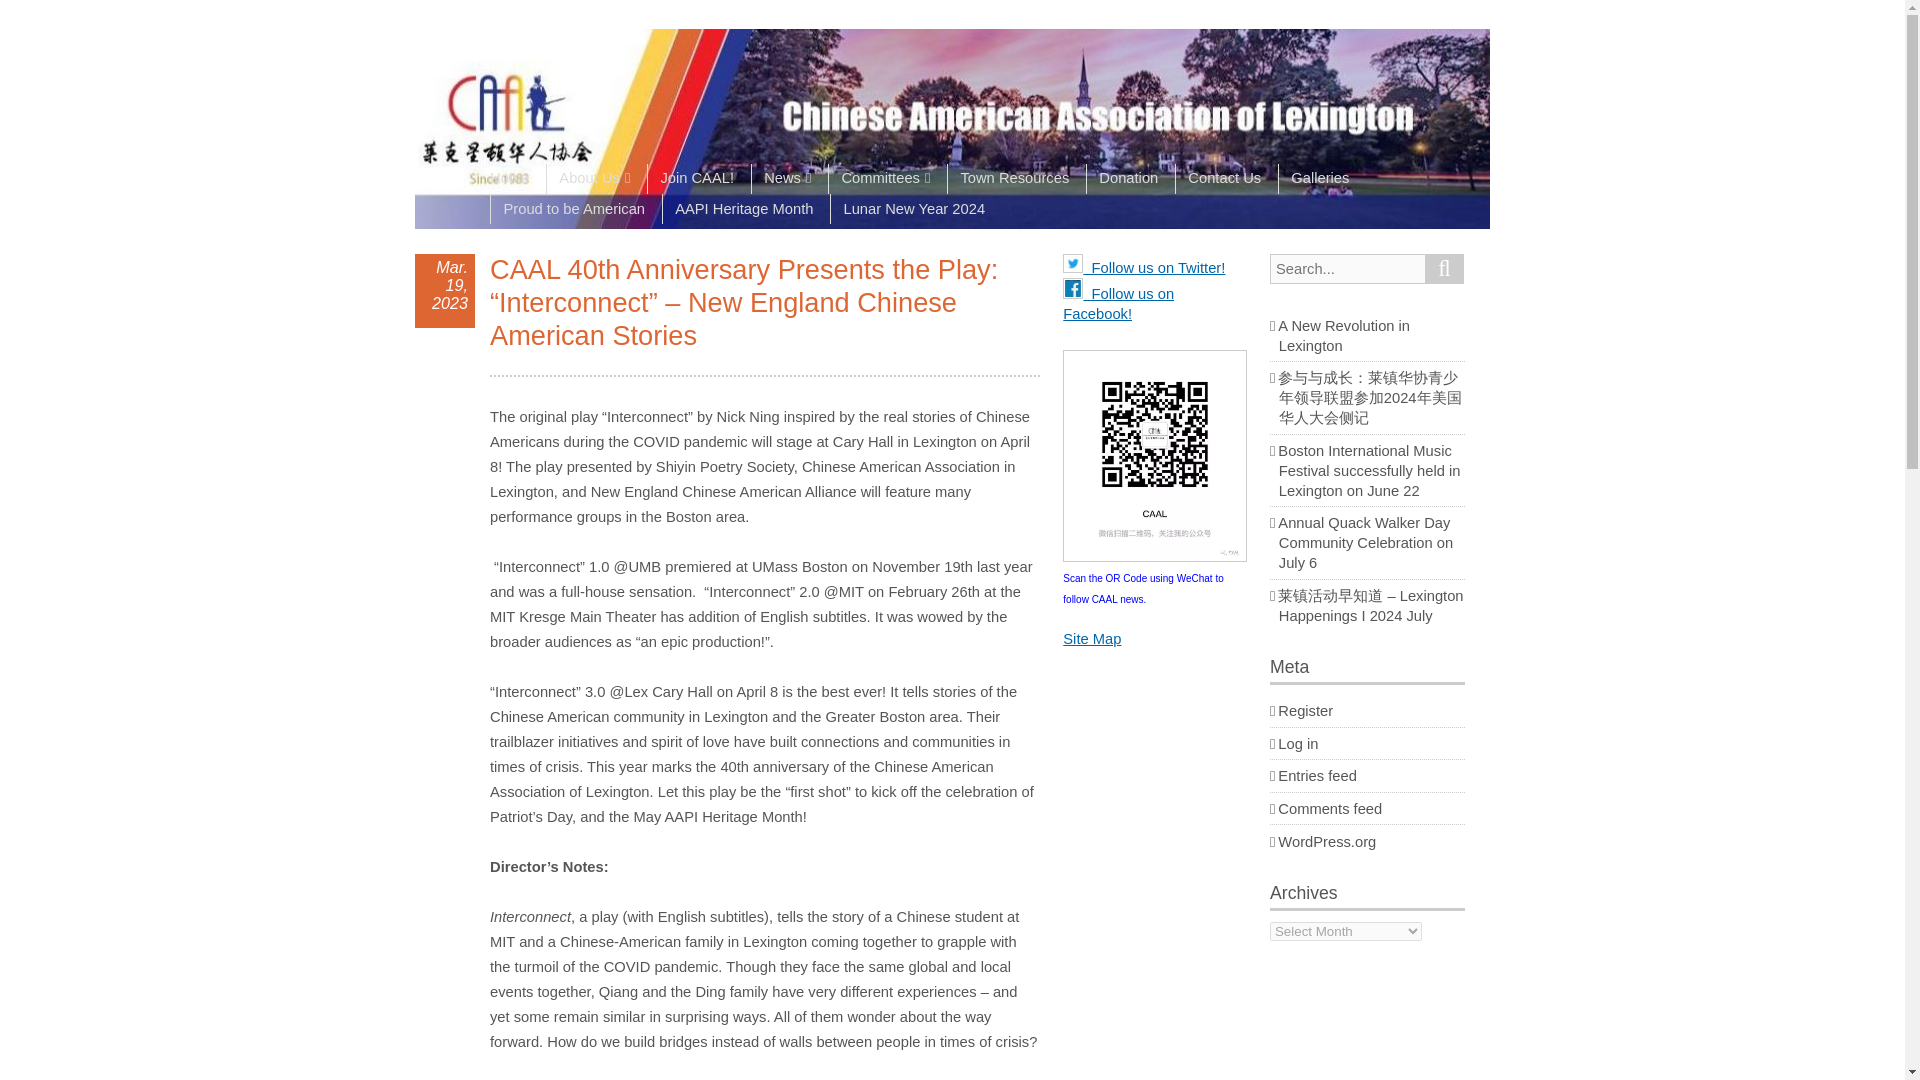 This screenshot has width=1920, height=1080. What do you see at coordinates (574, 208) in the screenshot?
I see `Proud to be American` at bounding box center [574, 208].